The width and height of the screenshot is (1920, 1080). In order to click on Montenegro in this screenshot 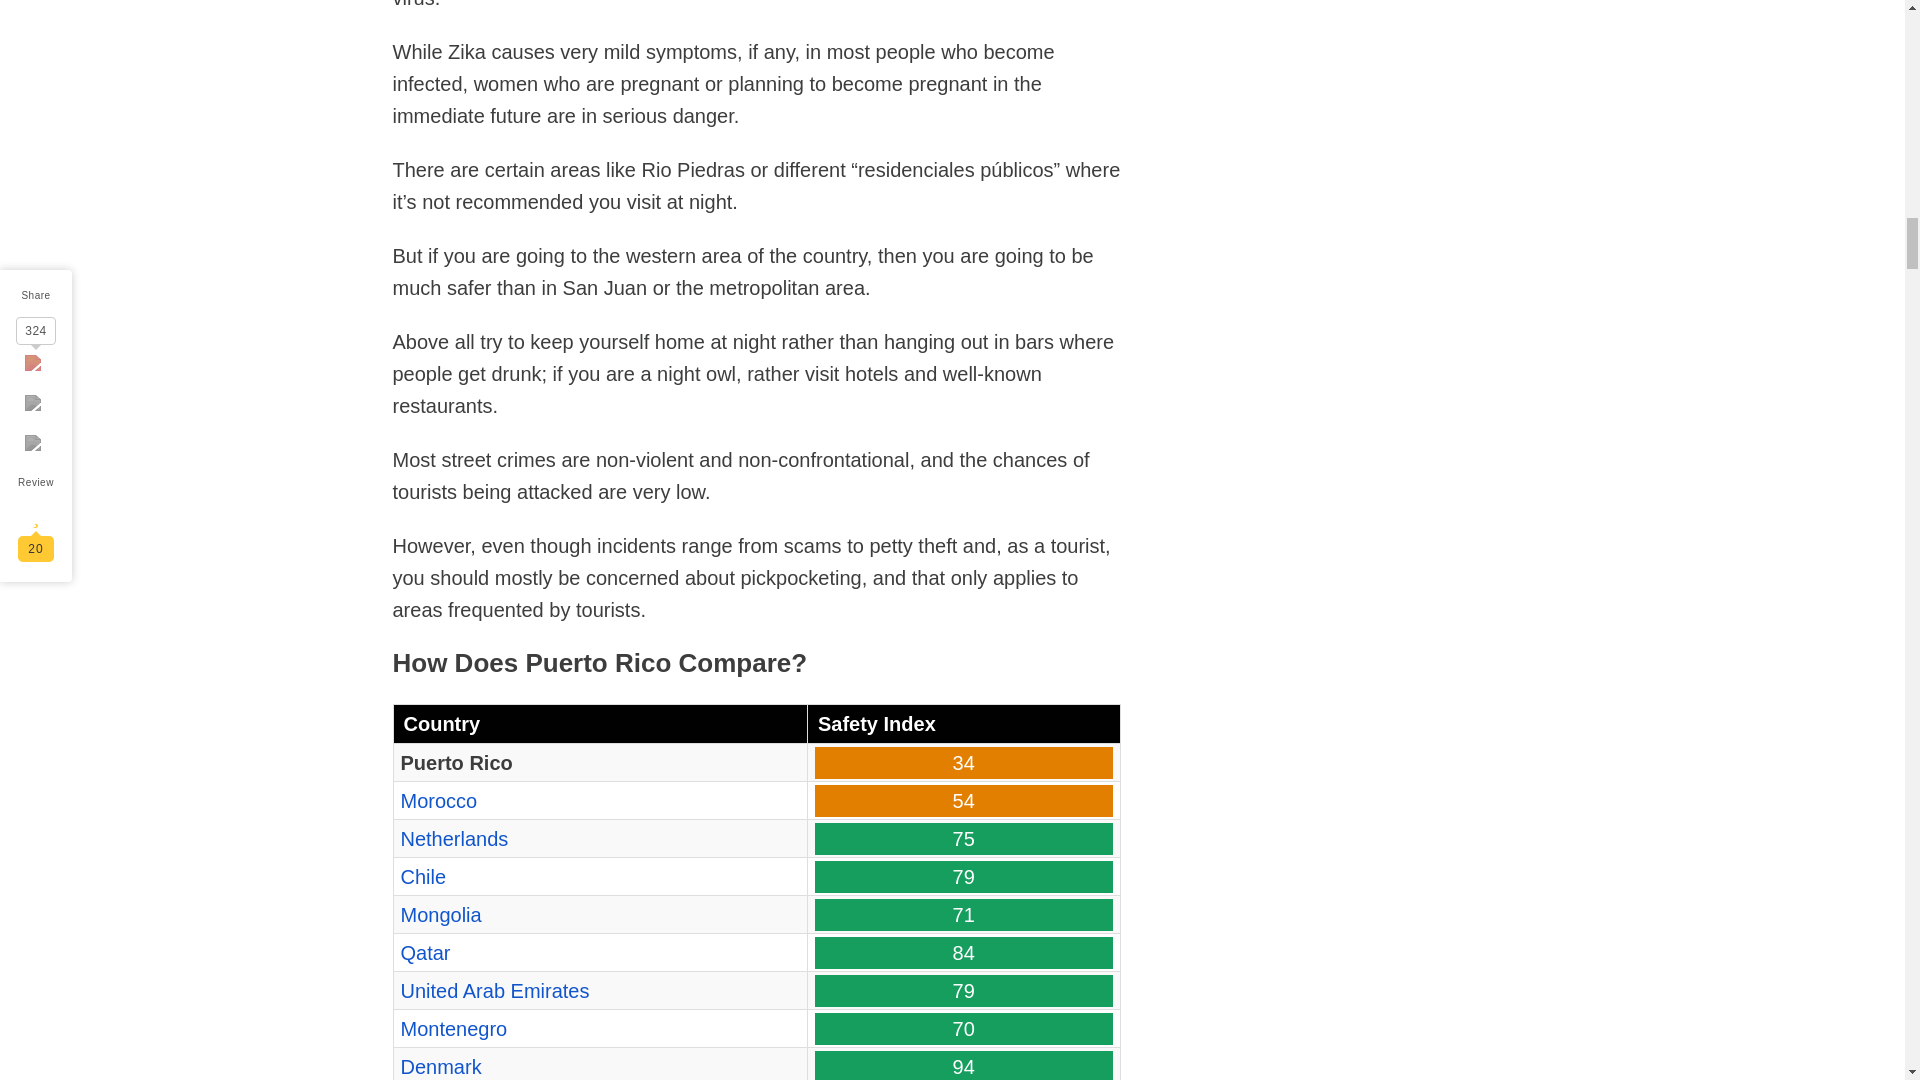, I will do `click(452, 1029)`.